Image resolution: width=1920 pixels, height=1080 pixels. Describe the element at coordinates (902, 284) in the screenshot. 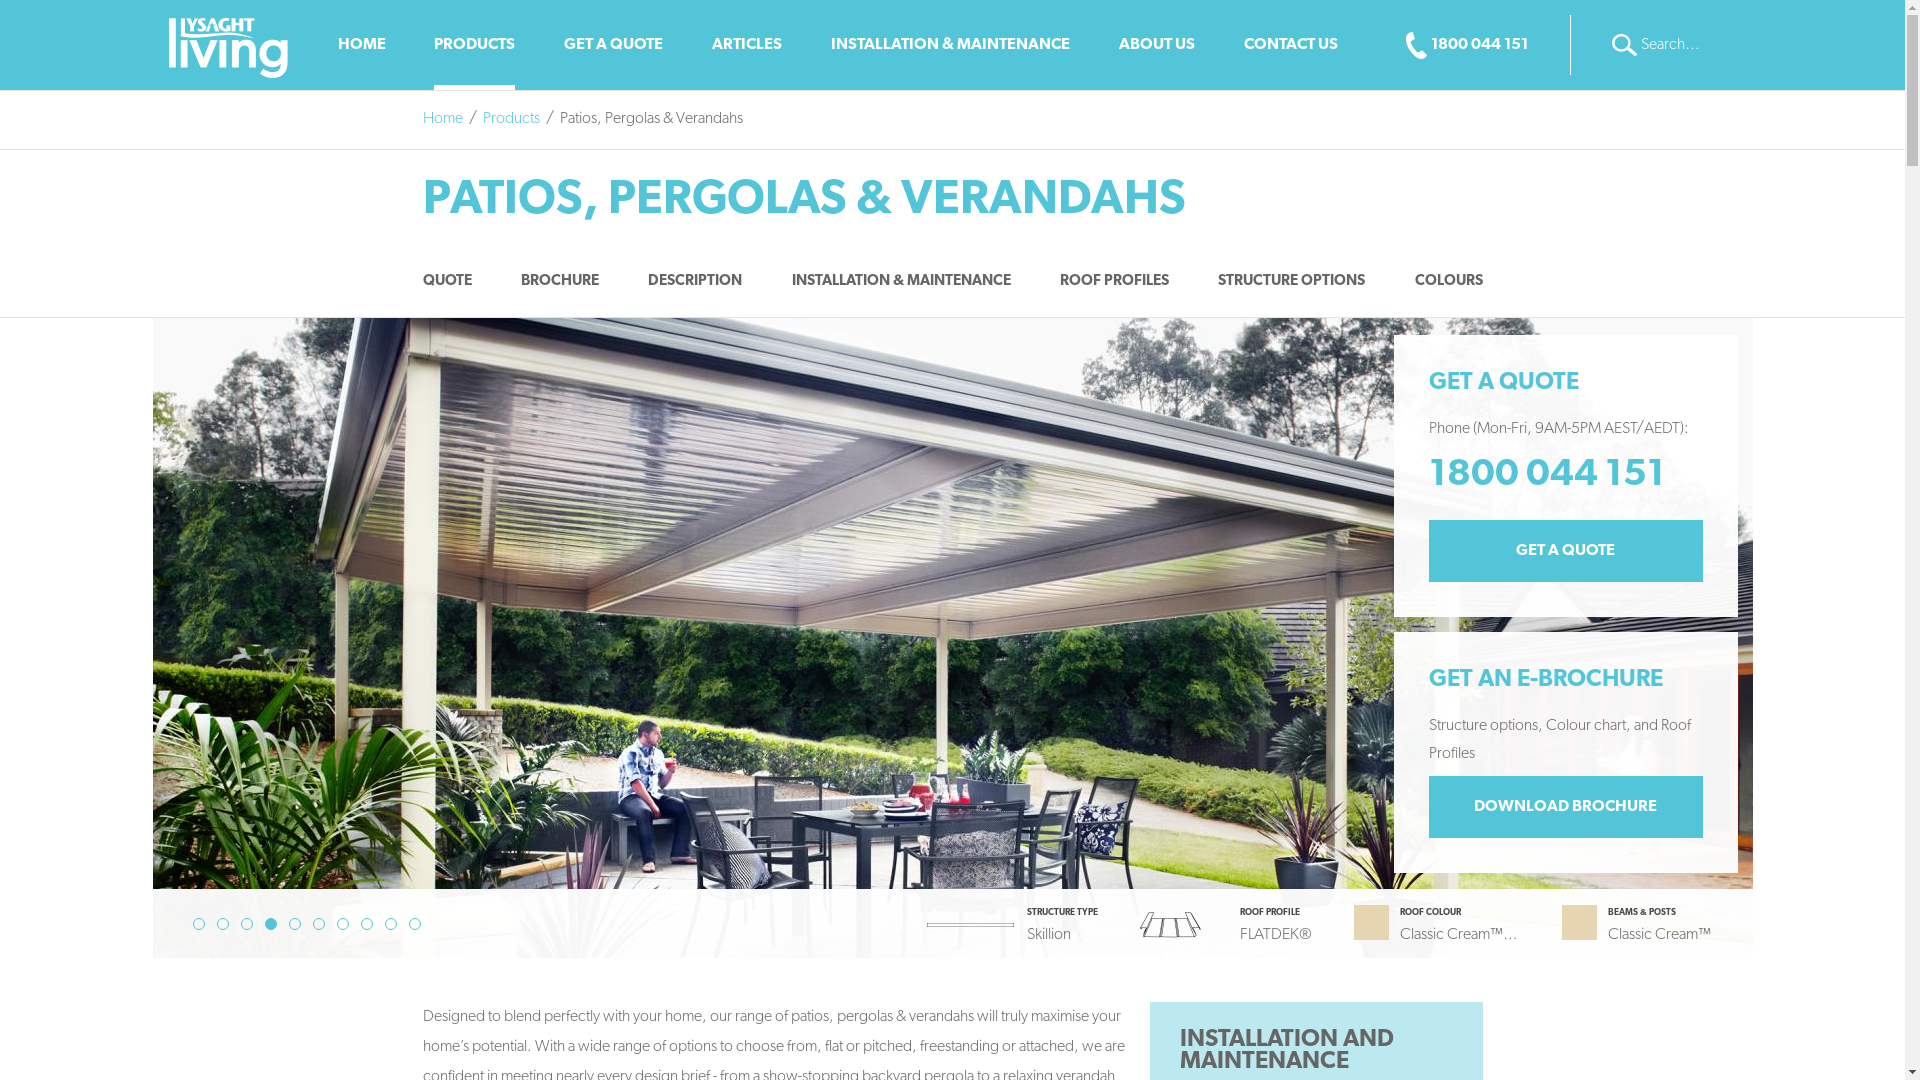

I see `INSTALLATION & MAINTENANCE` at that location.